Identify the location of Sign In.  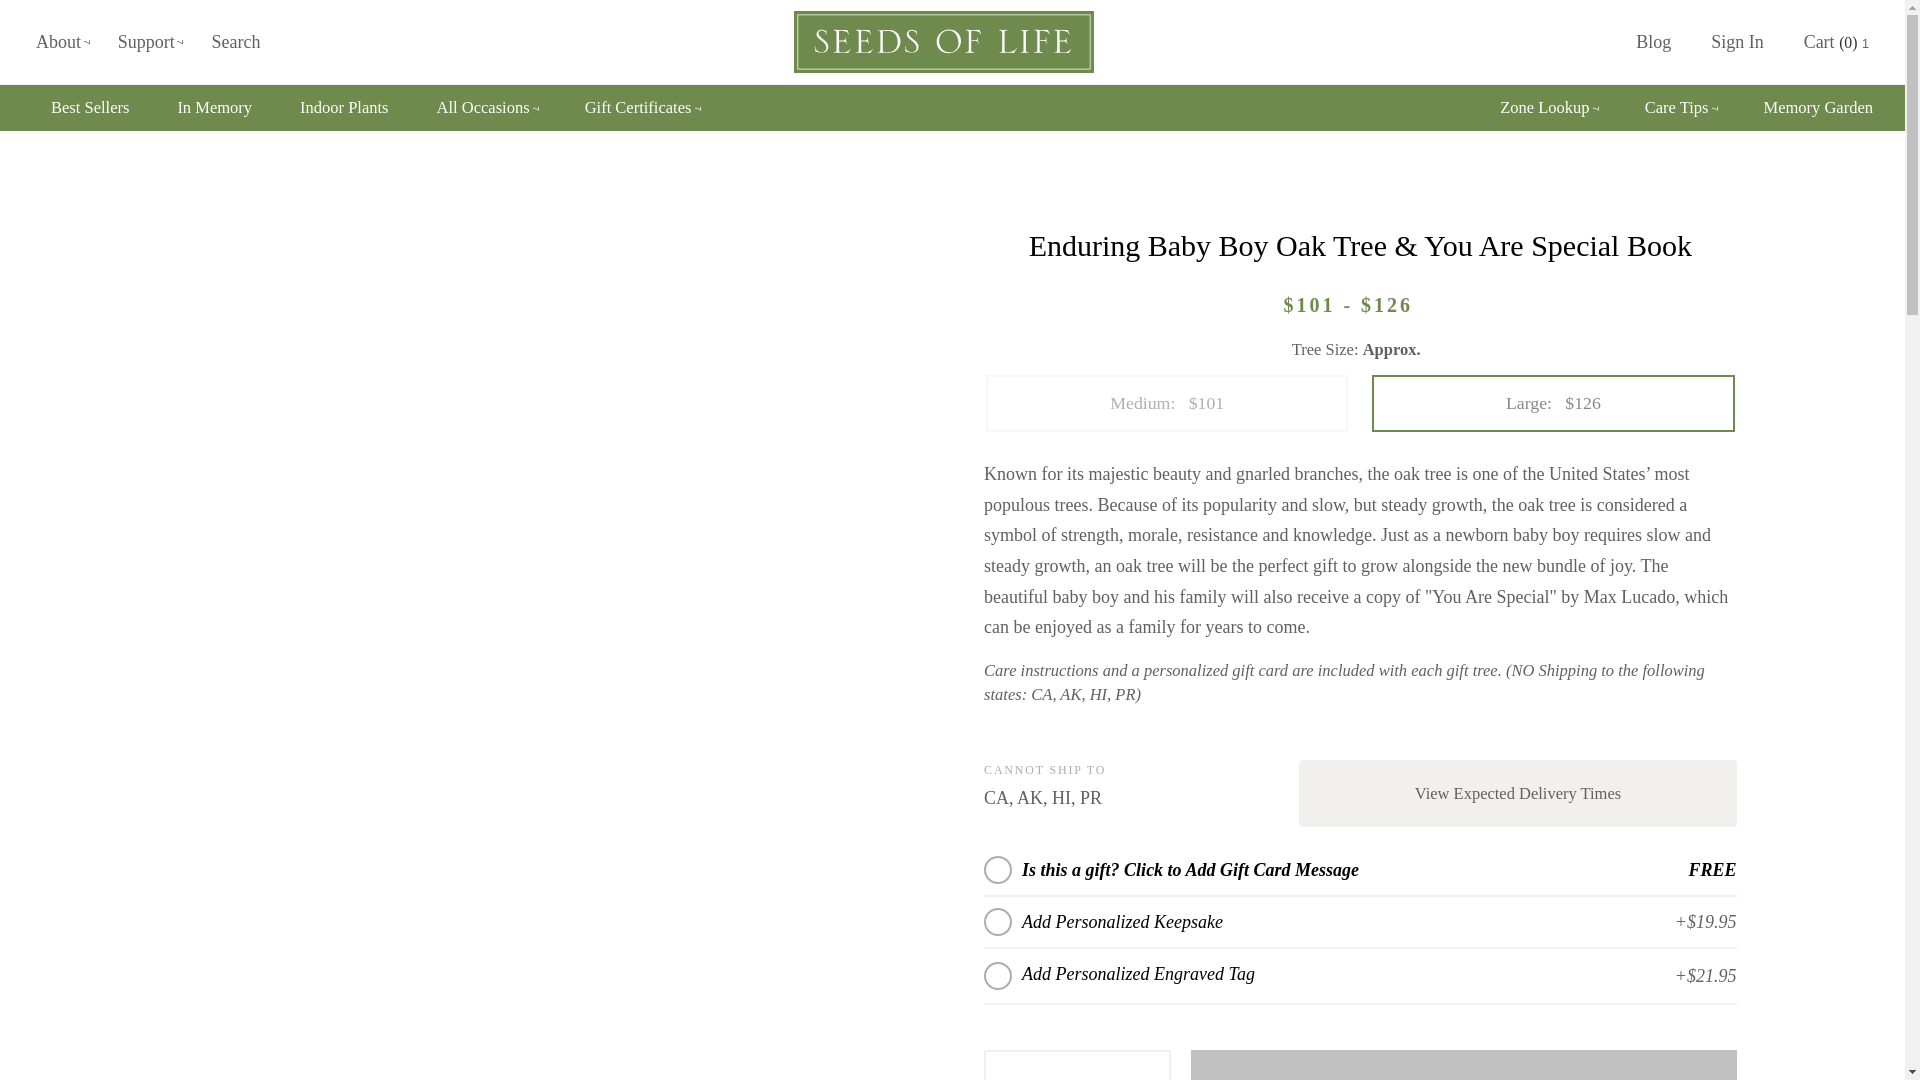
(1724, 98).